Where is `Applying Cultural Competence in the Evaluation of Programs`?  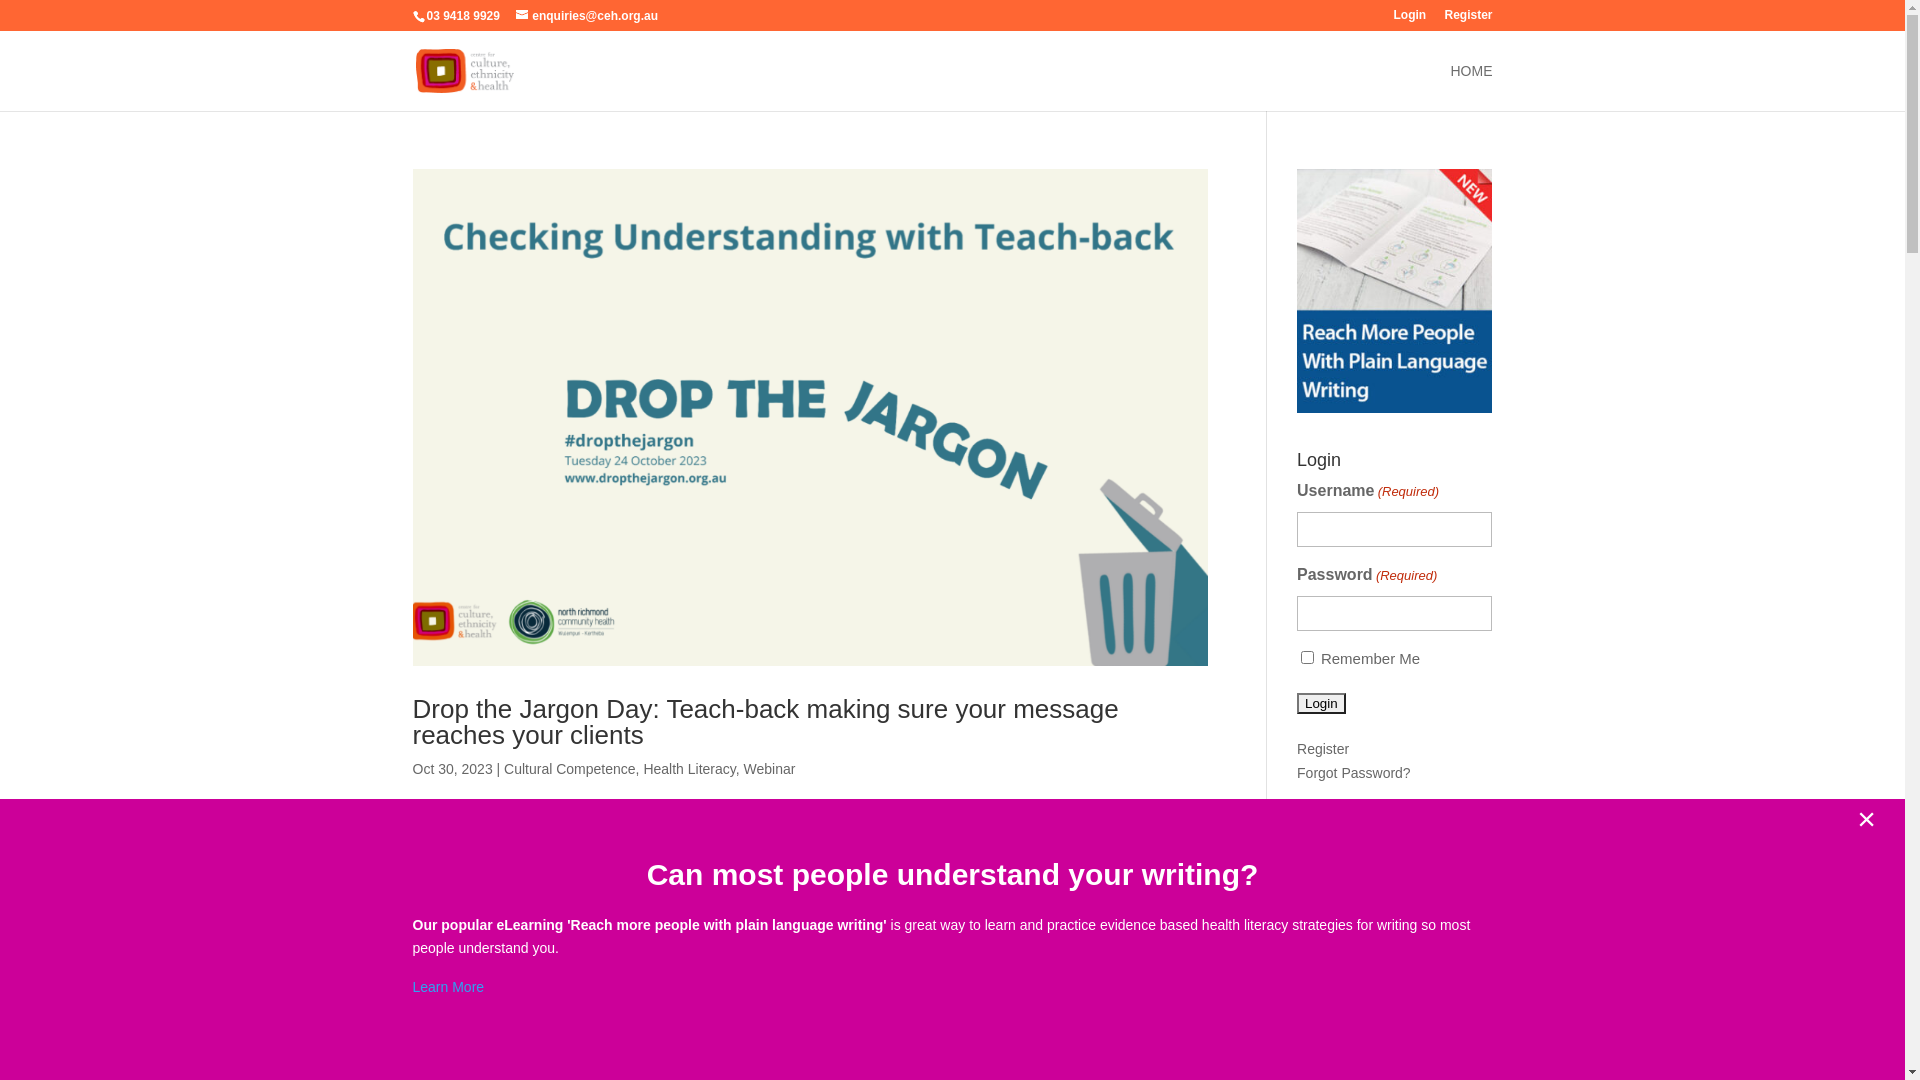
Applying Cultural Competence in the Evaluation of Programs is located at coordinates (1392, 1030).